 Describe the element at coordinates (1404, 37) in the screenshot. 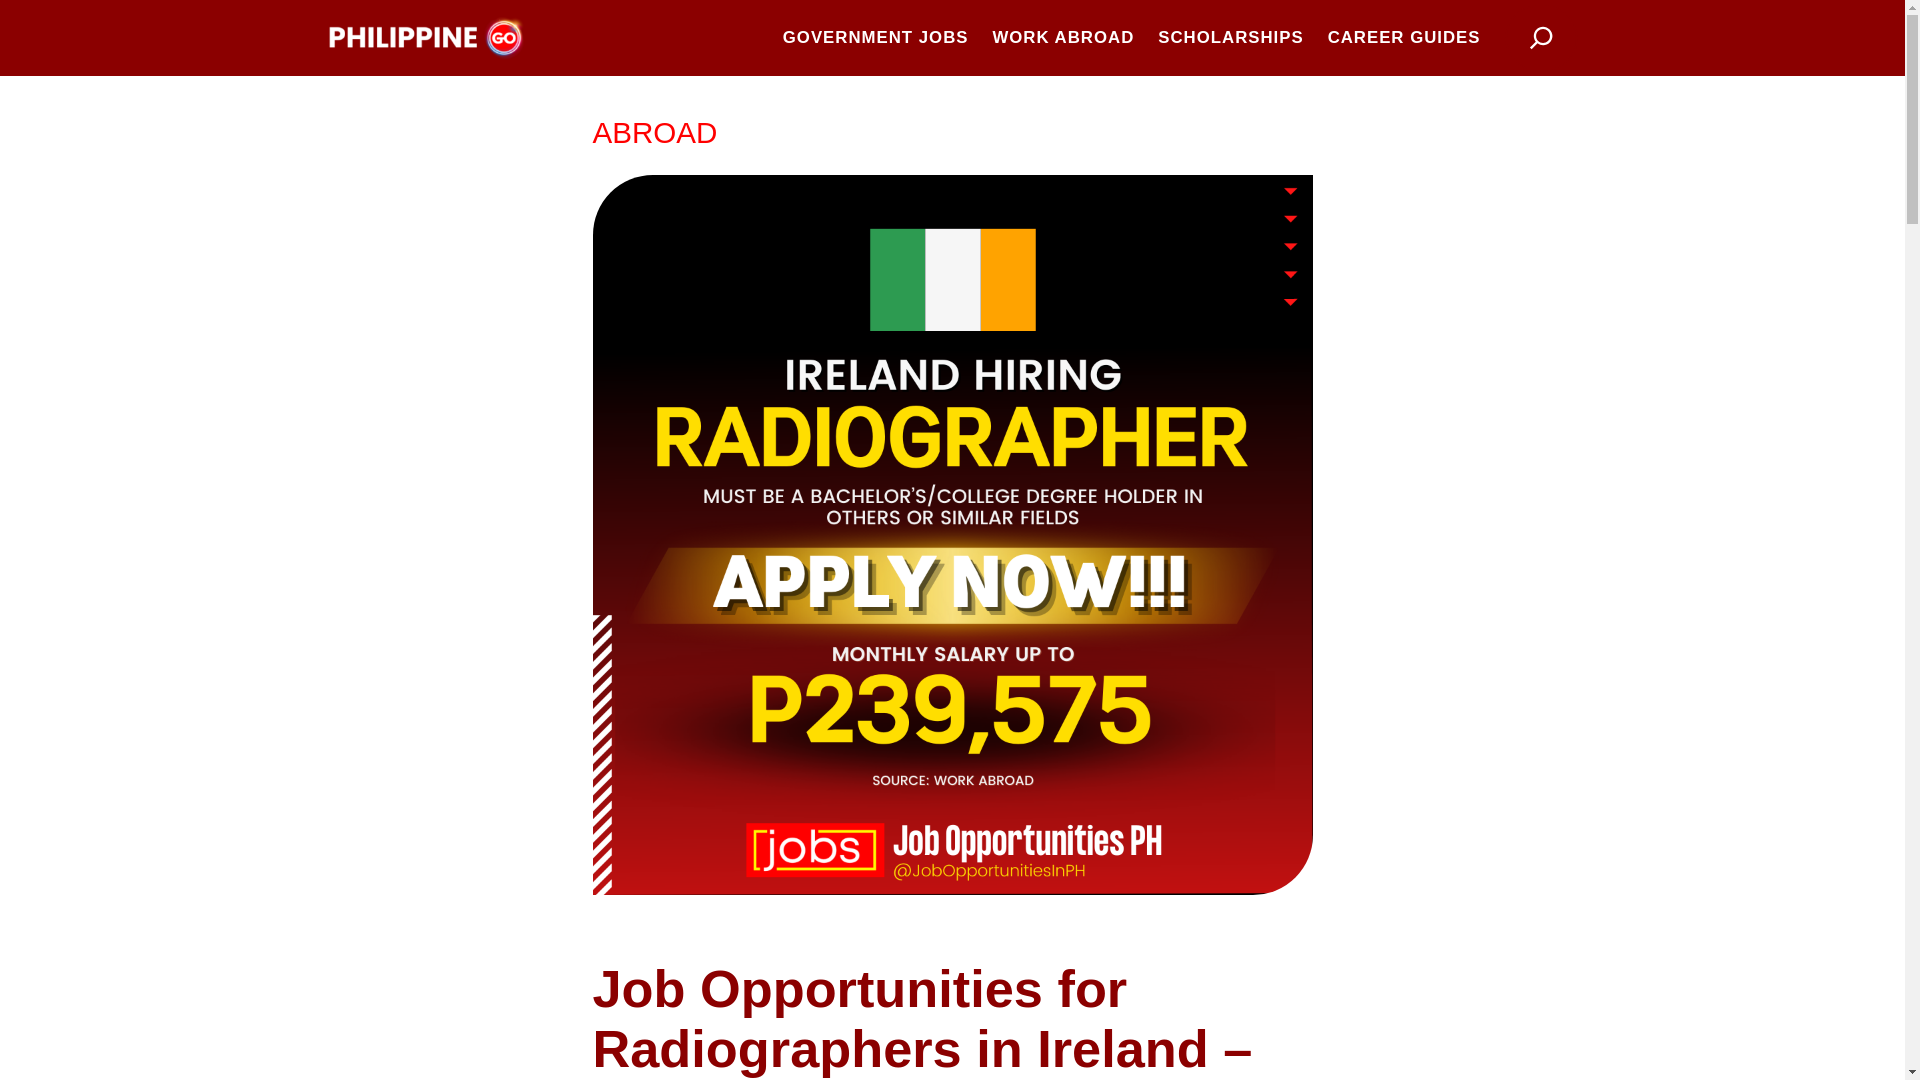

I see `CAREER GUIDES` at that location.